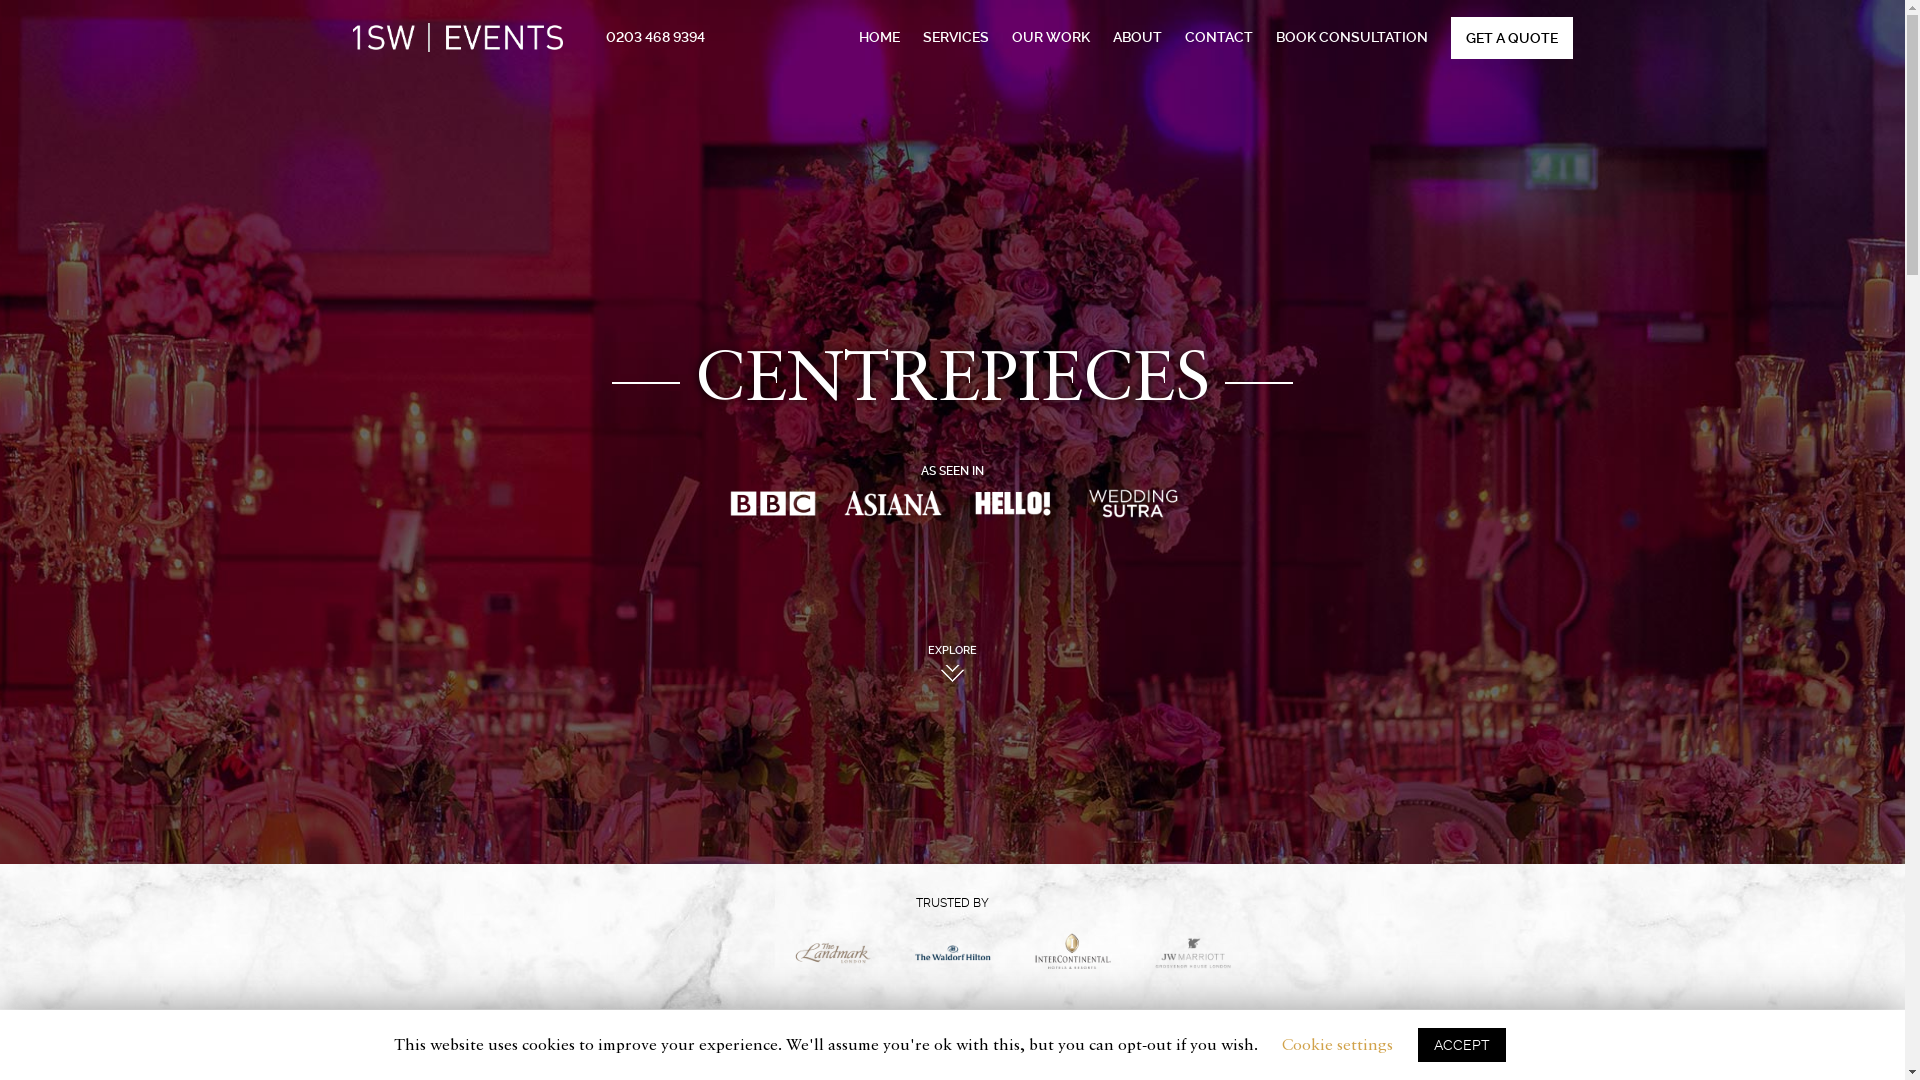 The image size is (1920, 1080). What do you see at coordinates (1338, 1046) in the screenshot?
I see `Cookie settings` at bounding box center [1338, 1046].